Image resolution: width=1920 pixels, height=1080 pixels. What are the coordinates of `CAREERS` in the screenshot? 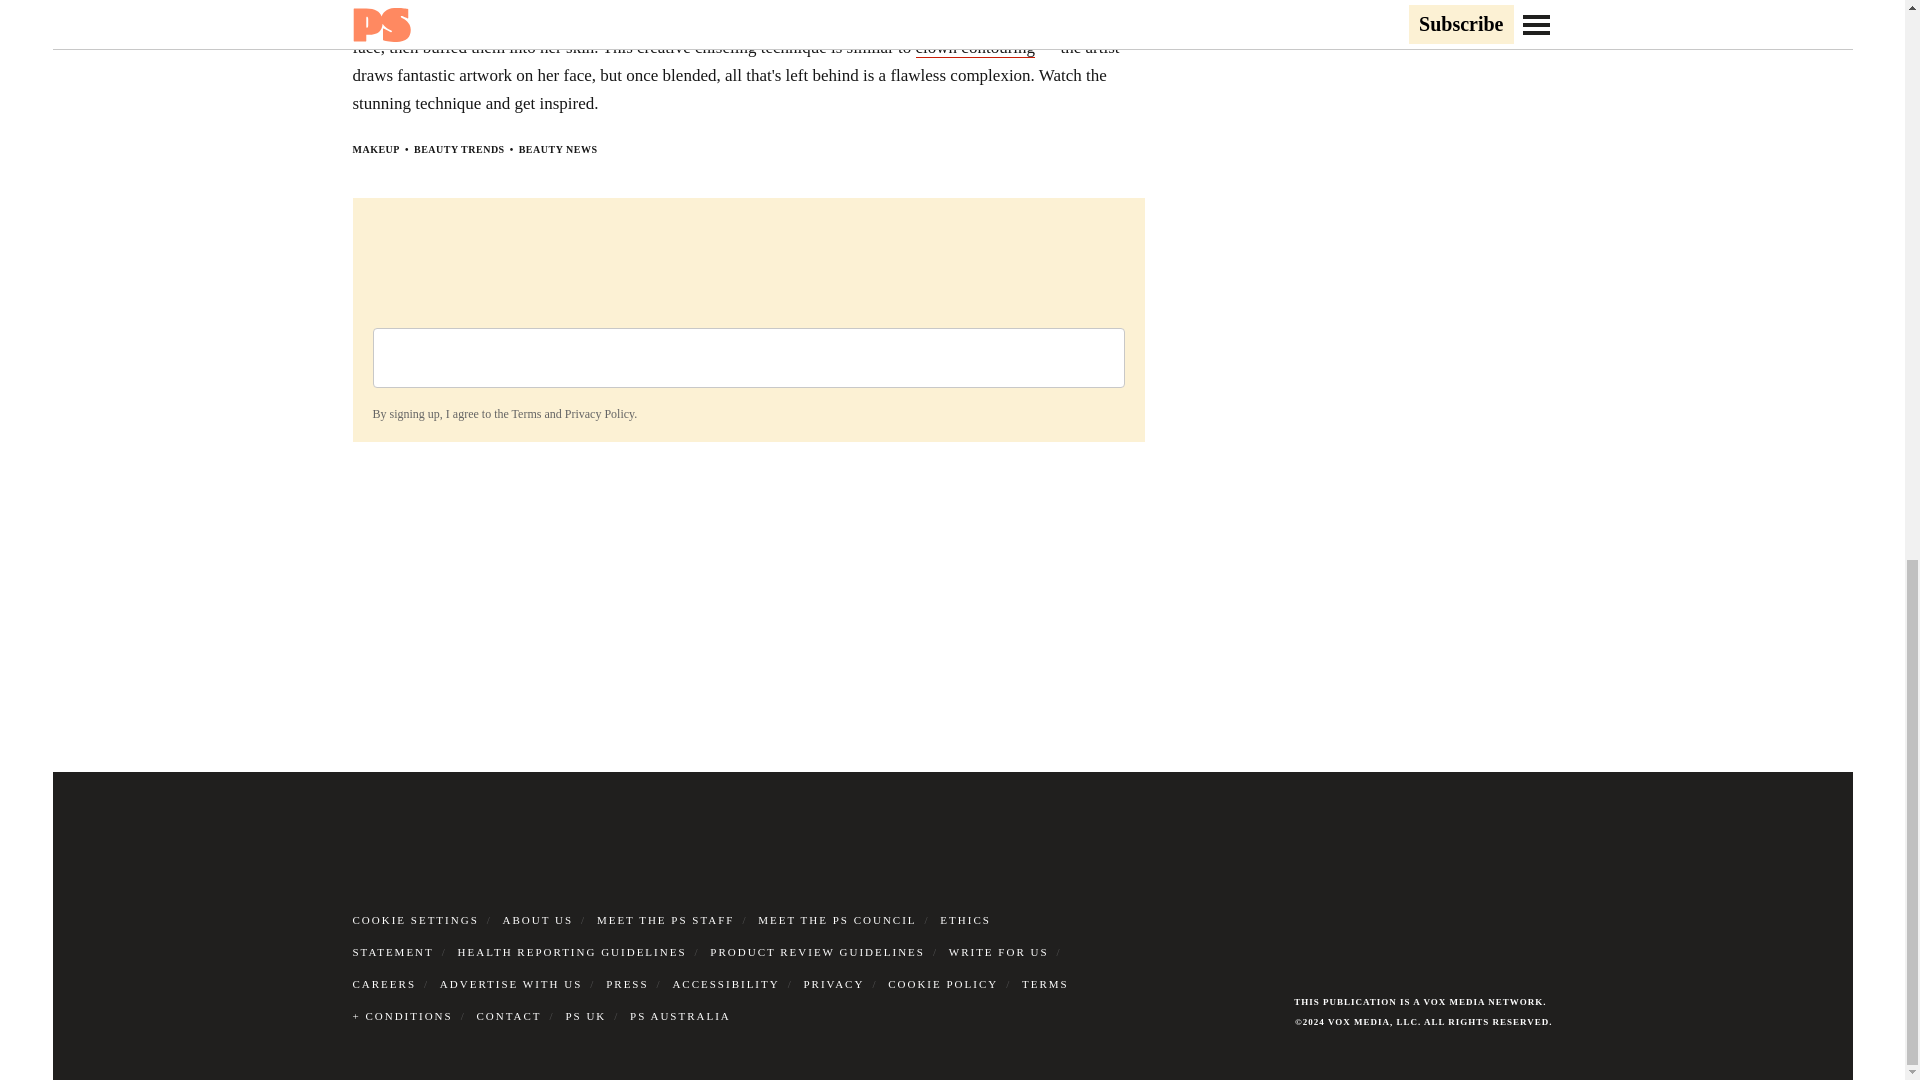 It's located at (384, 983).